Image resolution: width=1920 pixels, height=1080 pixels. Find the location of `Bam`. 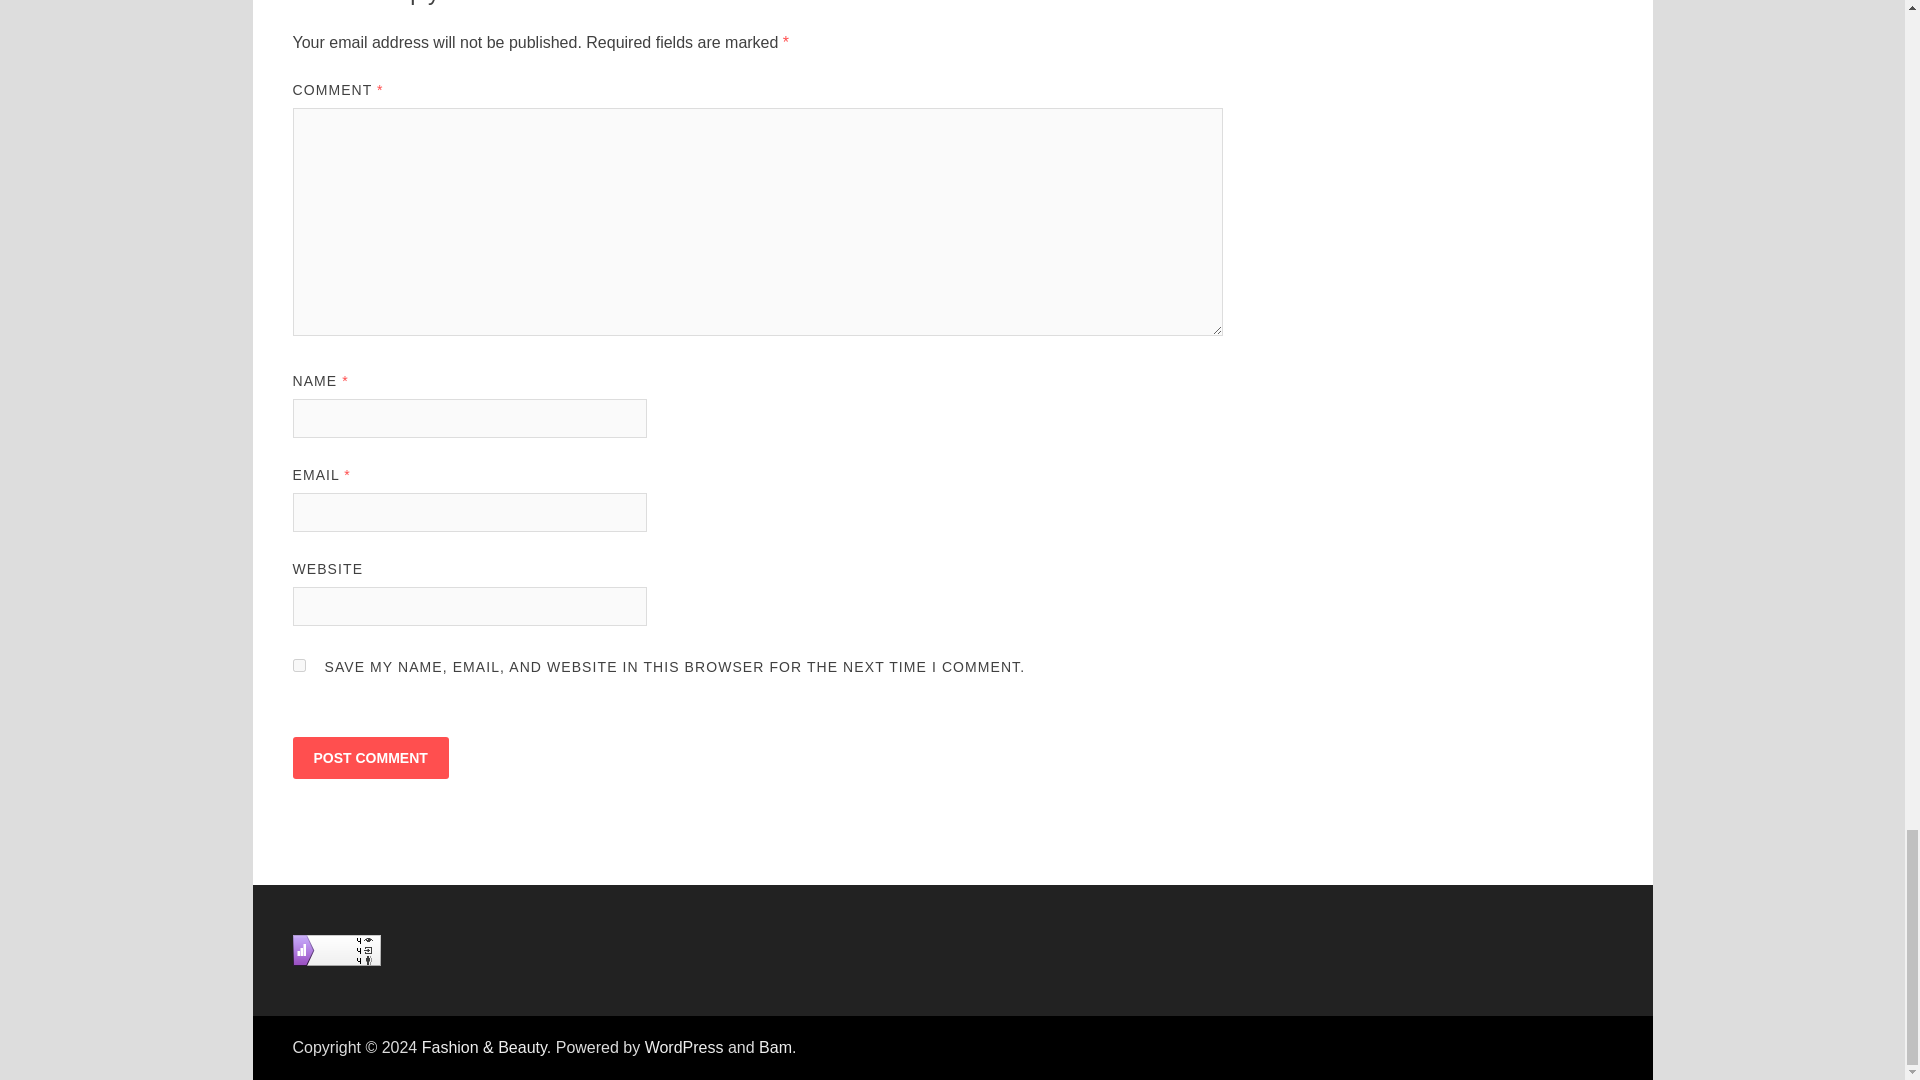

Bam is located at coordinates (774, 1047).